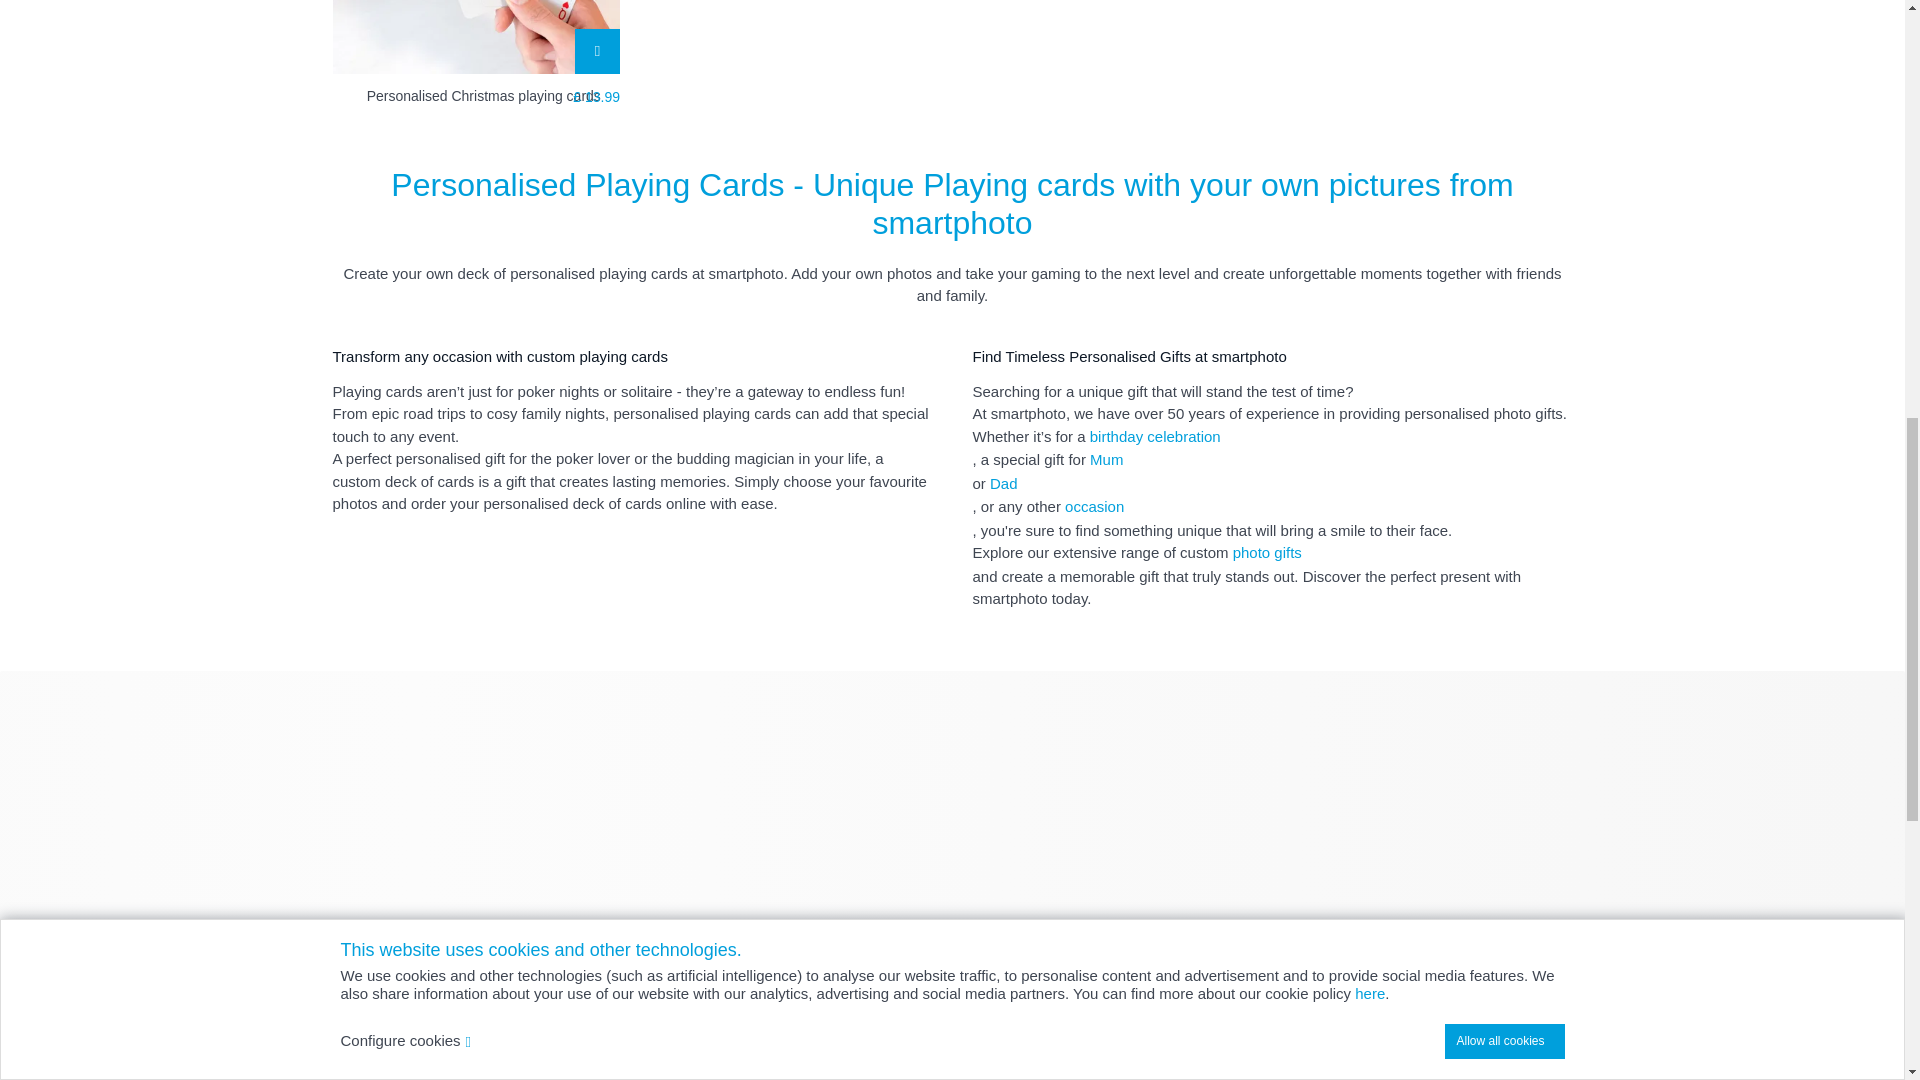  What do you see at coordinates (1272, 496) in the screenshot?
I see `Dad` at bounding box center [1272, 496].